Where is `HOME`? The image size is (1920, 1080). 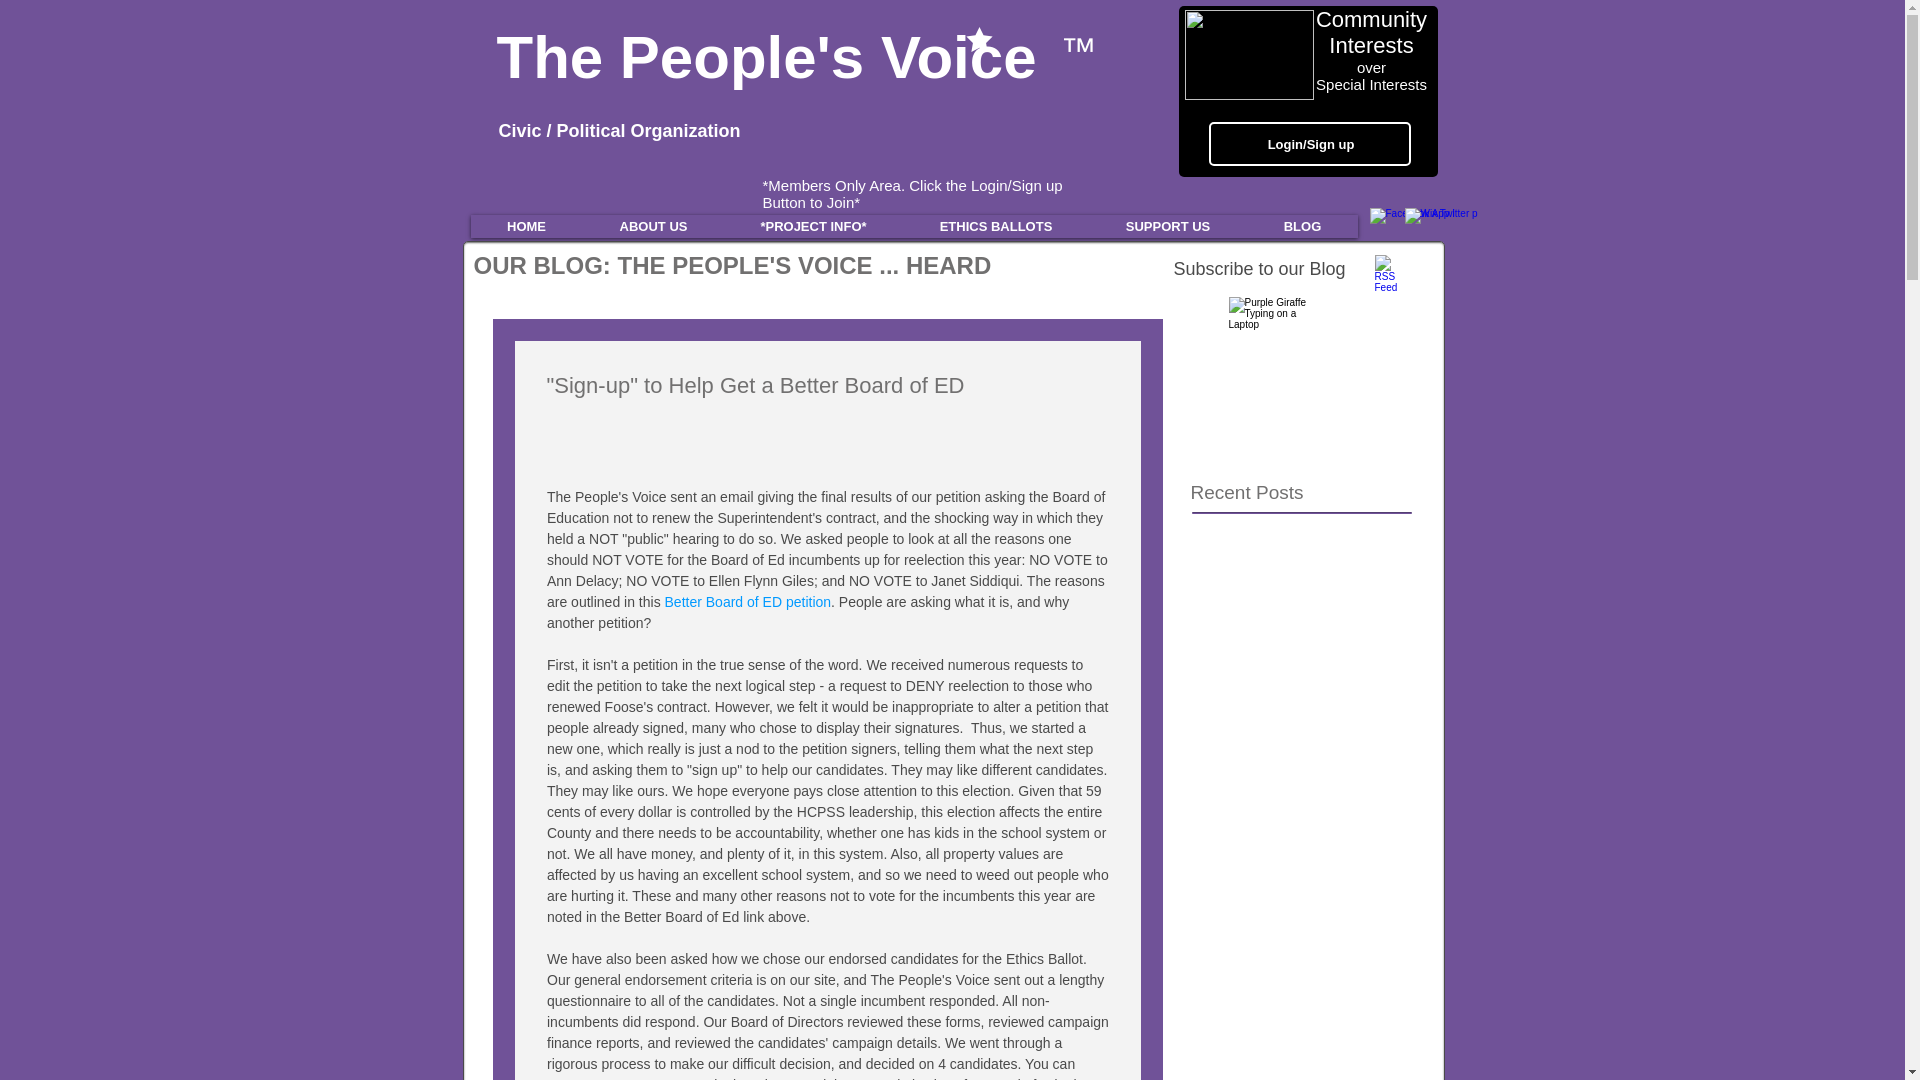 HOME is located at coordinates (526, 226).